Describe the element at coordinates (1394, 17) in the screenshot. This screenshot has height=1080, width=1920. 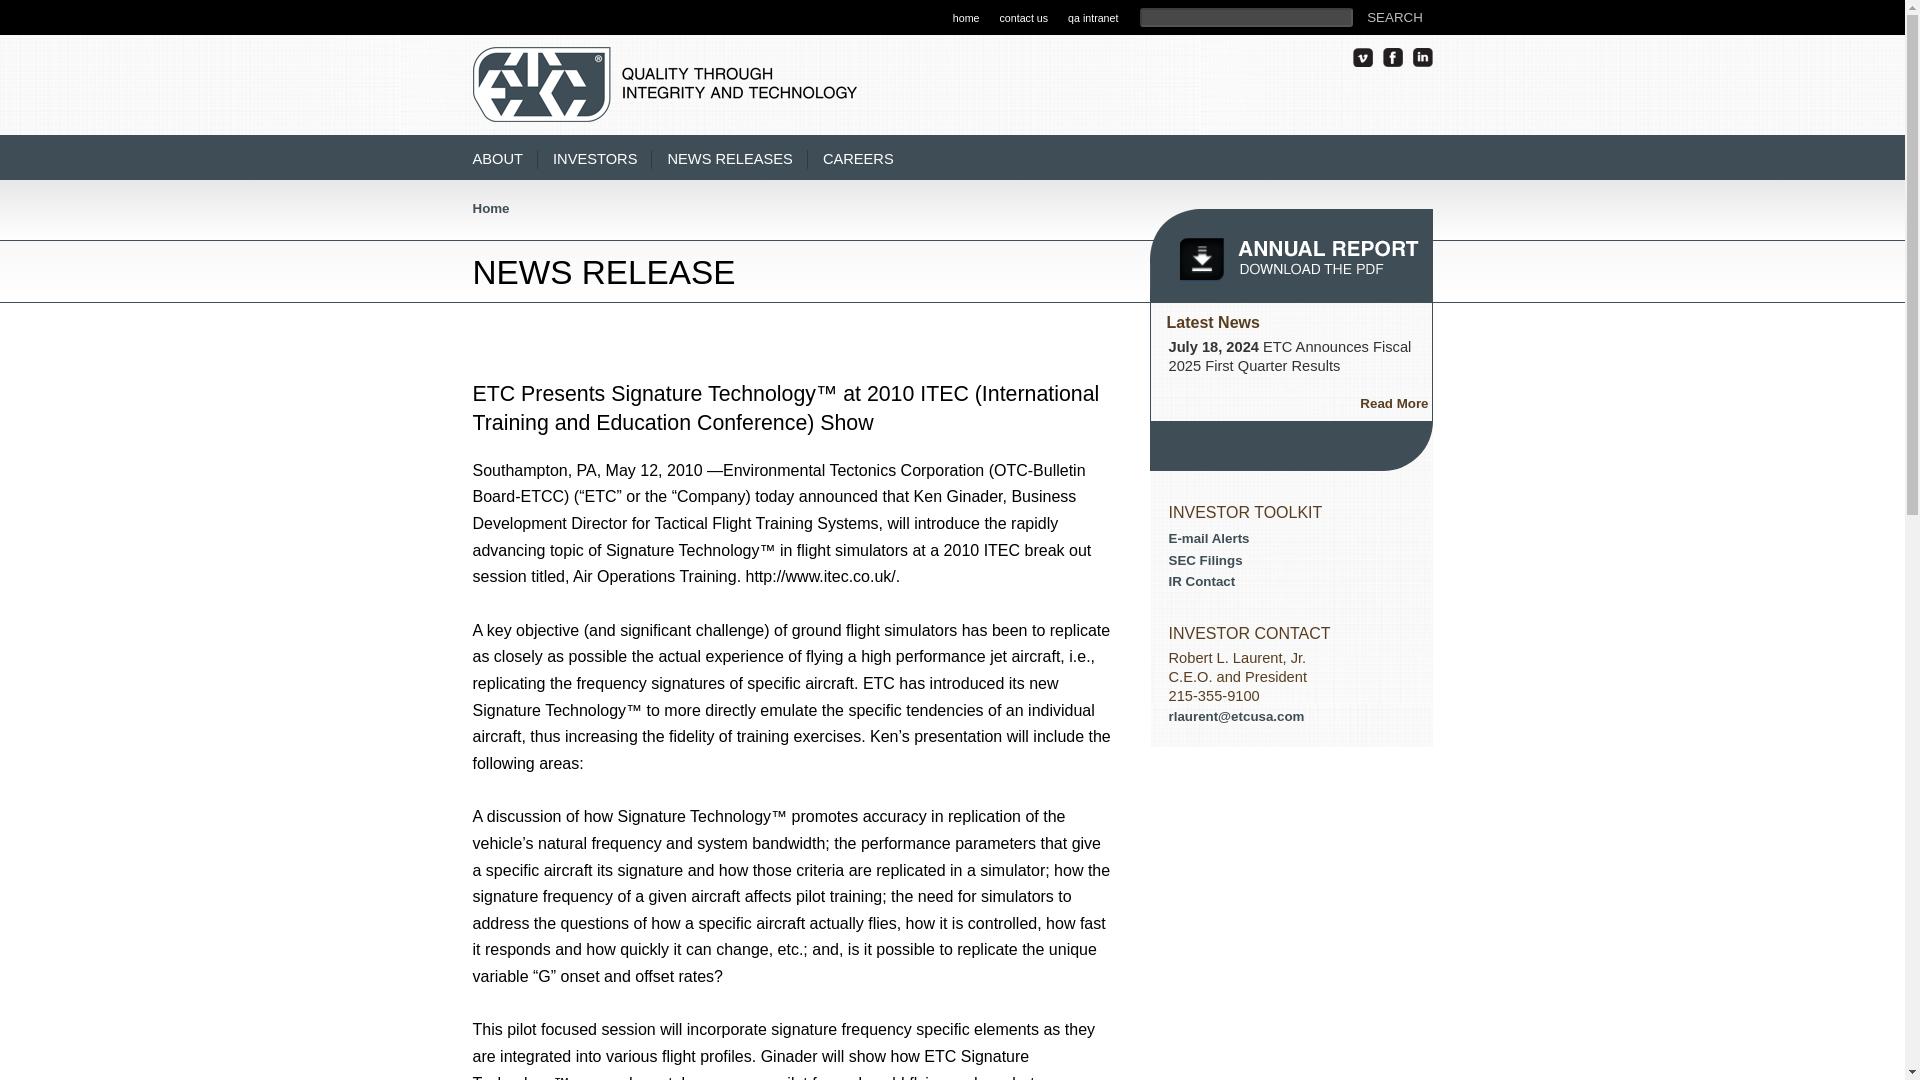
I see `Search` at that location.